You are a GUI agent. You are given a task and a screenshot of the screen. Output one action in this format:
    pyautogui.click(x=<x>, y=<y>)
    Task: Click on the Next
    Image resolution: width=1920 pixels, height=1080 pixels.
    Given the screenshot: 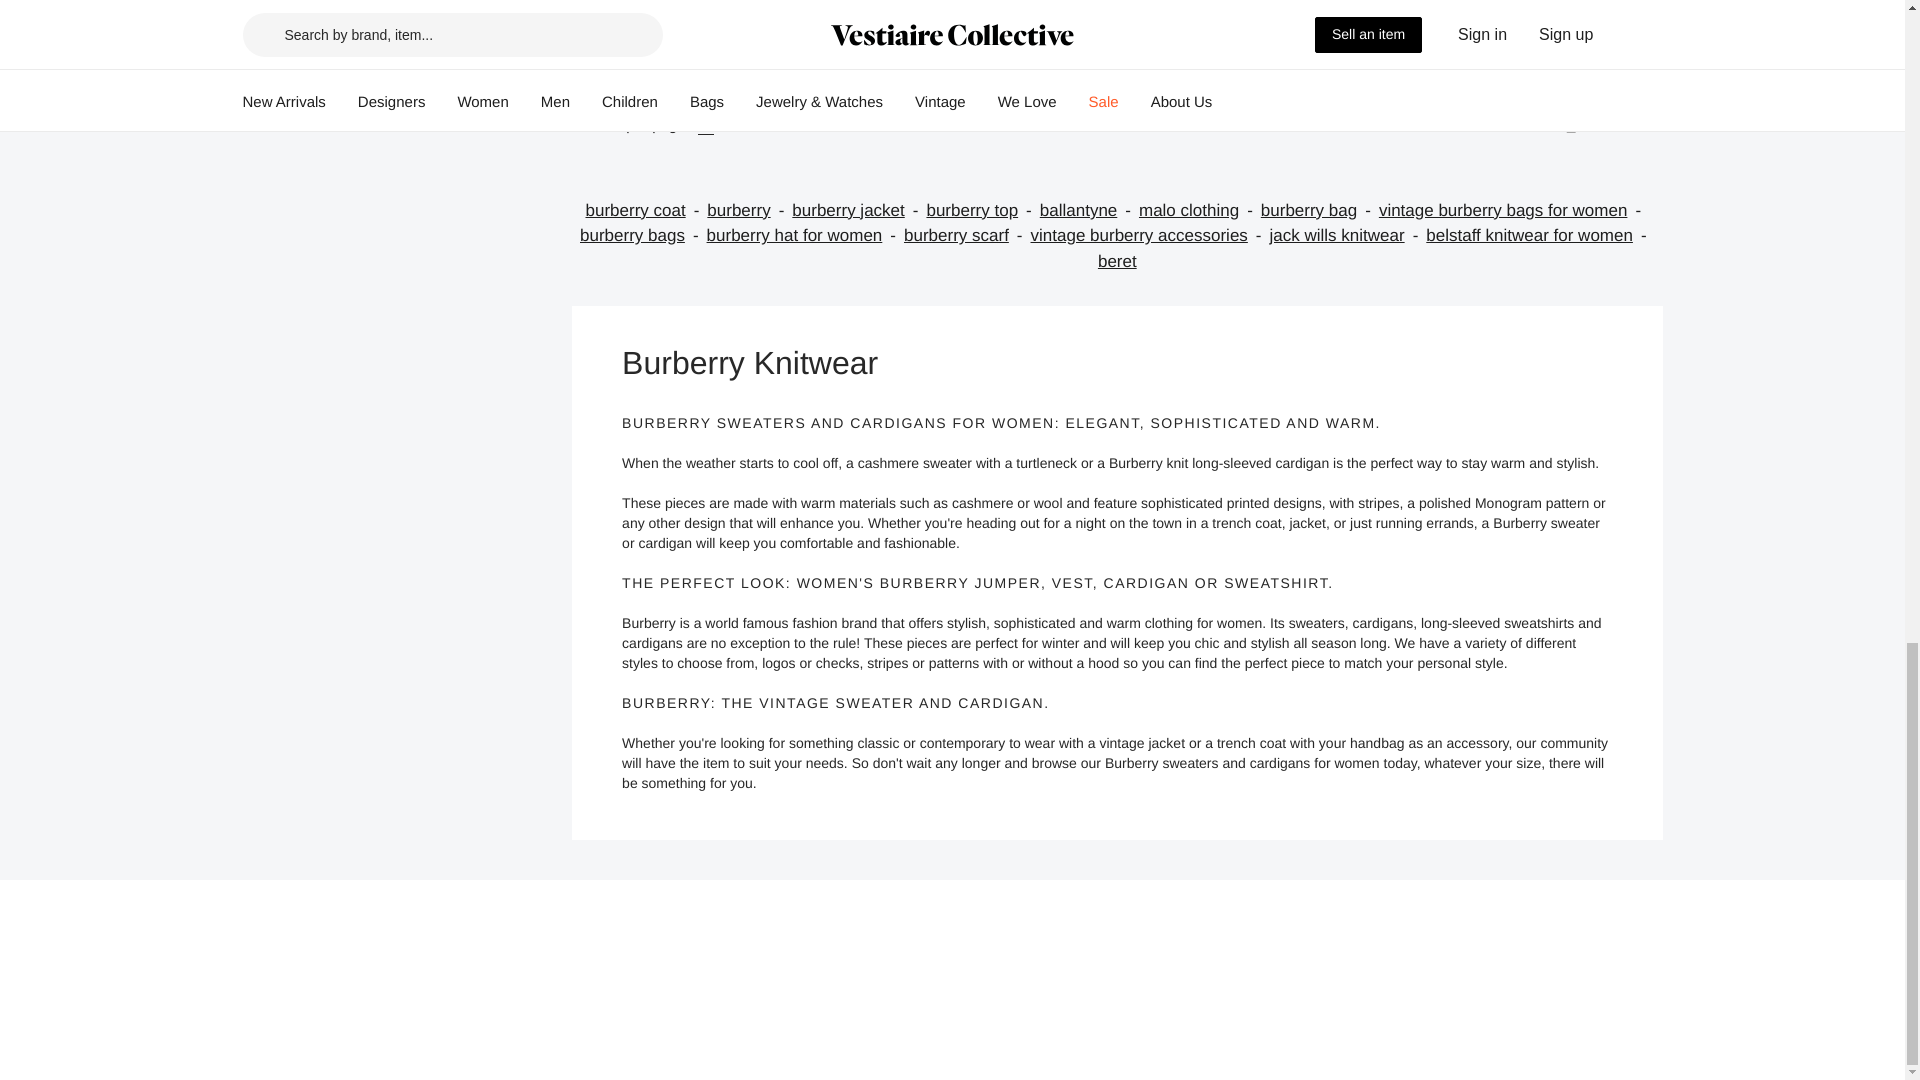 What is the action you would take?
    pyautogui.click(x=1617, y=126)
    